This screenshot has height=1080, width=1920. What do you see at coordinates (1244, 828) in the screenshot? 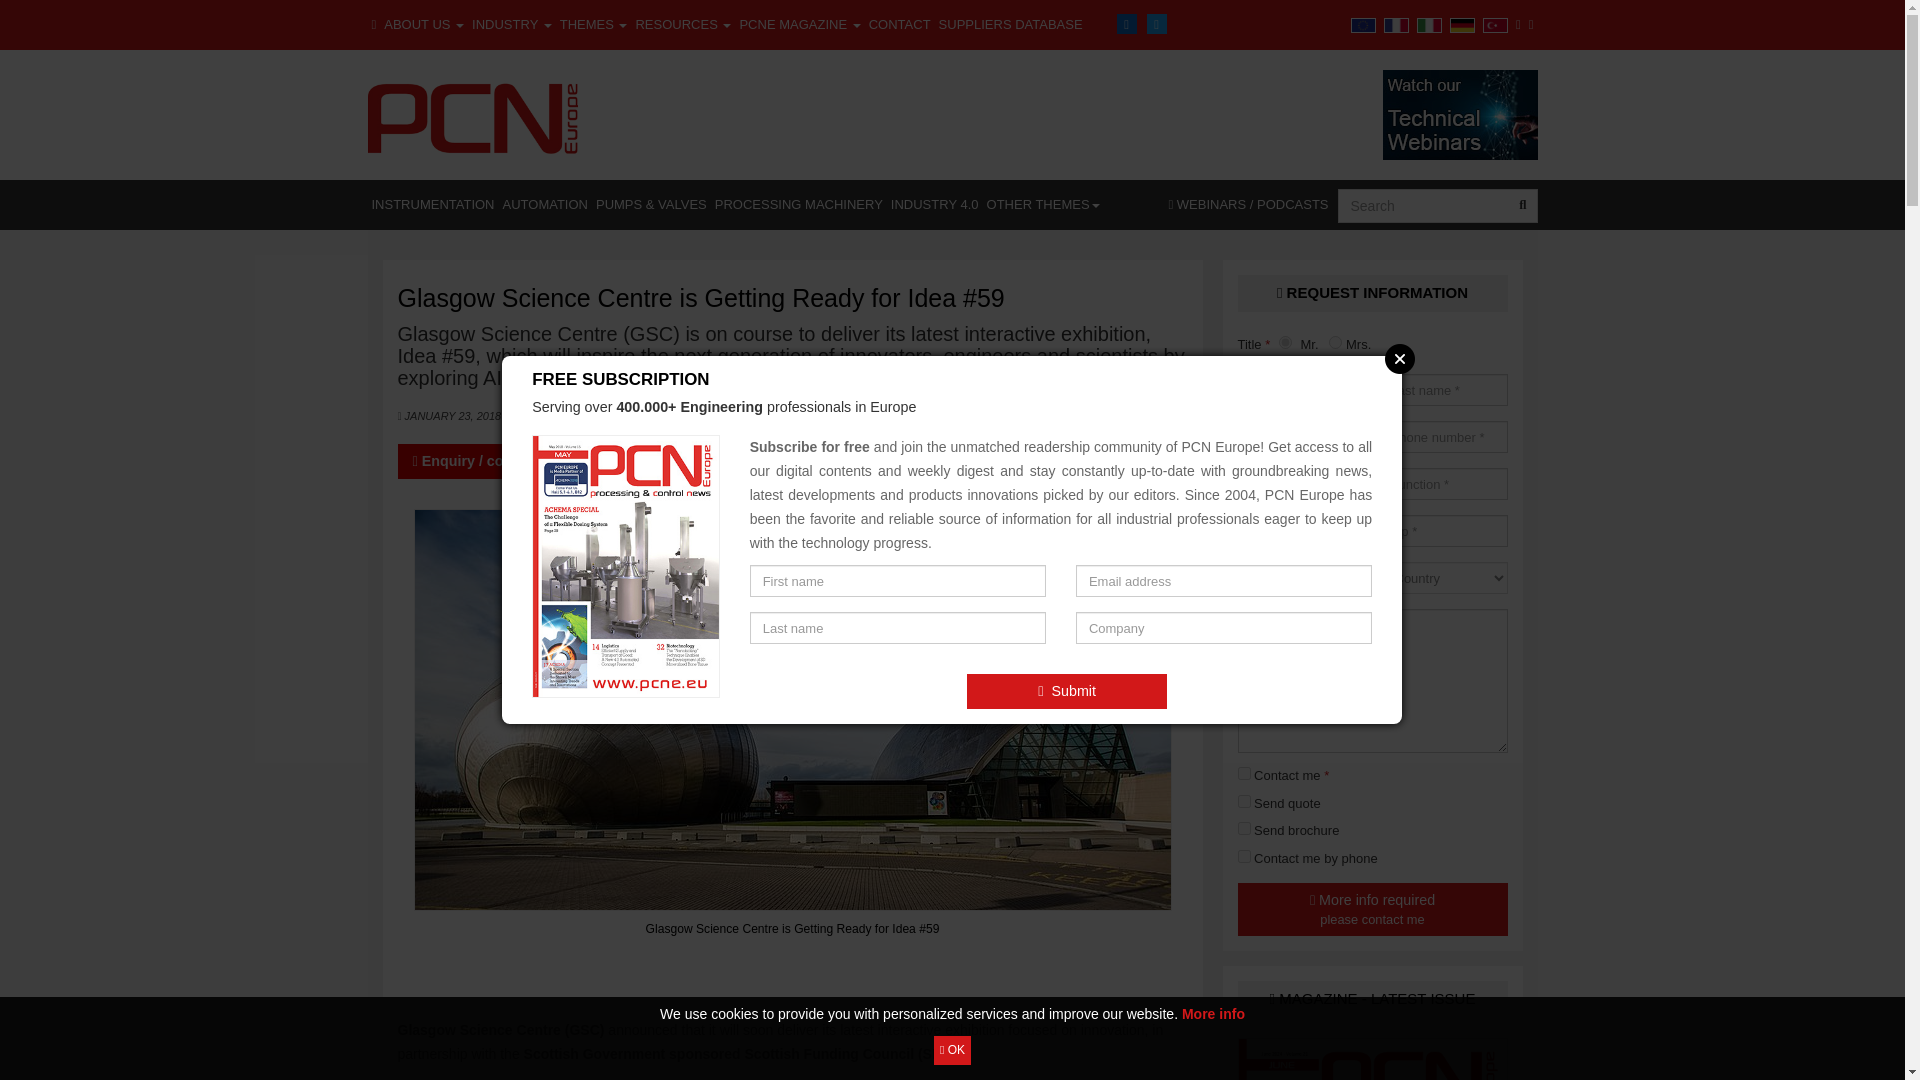
I see `enquireForm.options.001` at bounding box center [1244, 828].